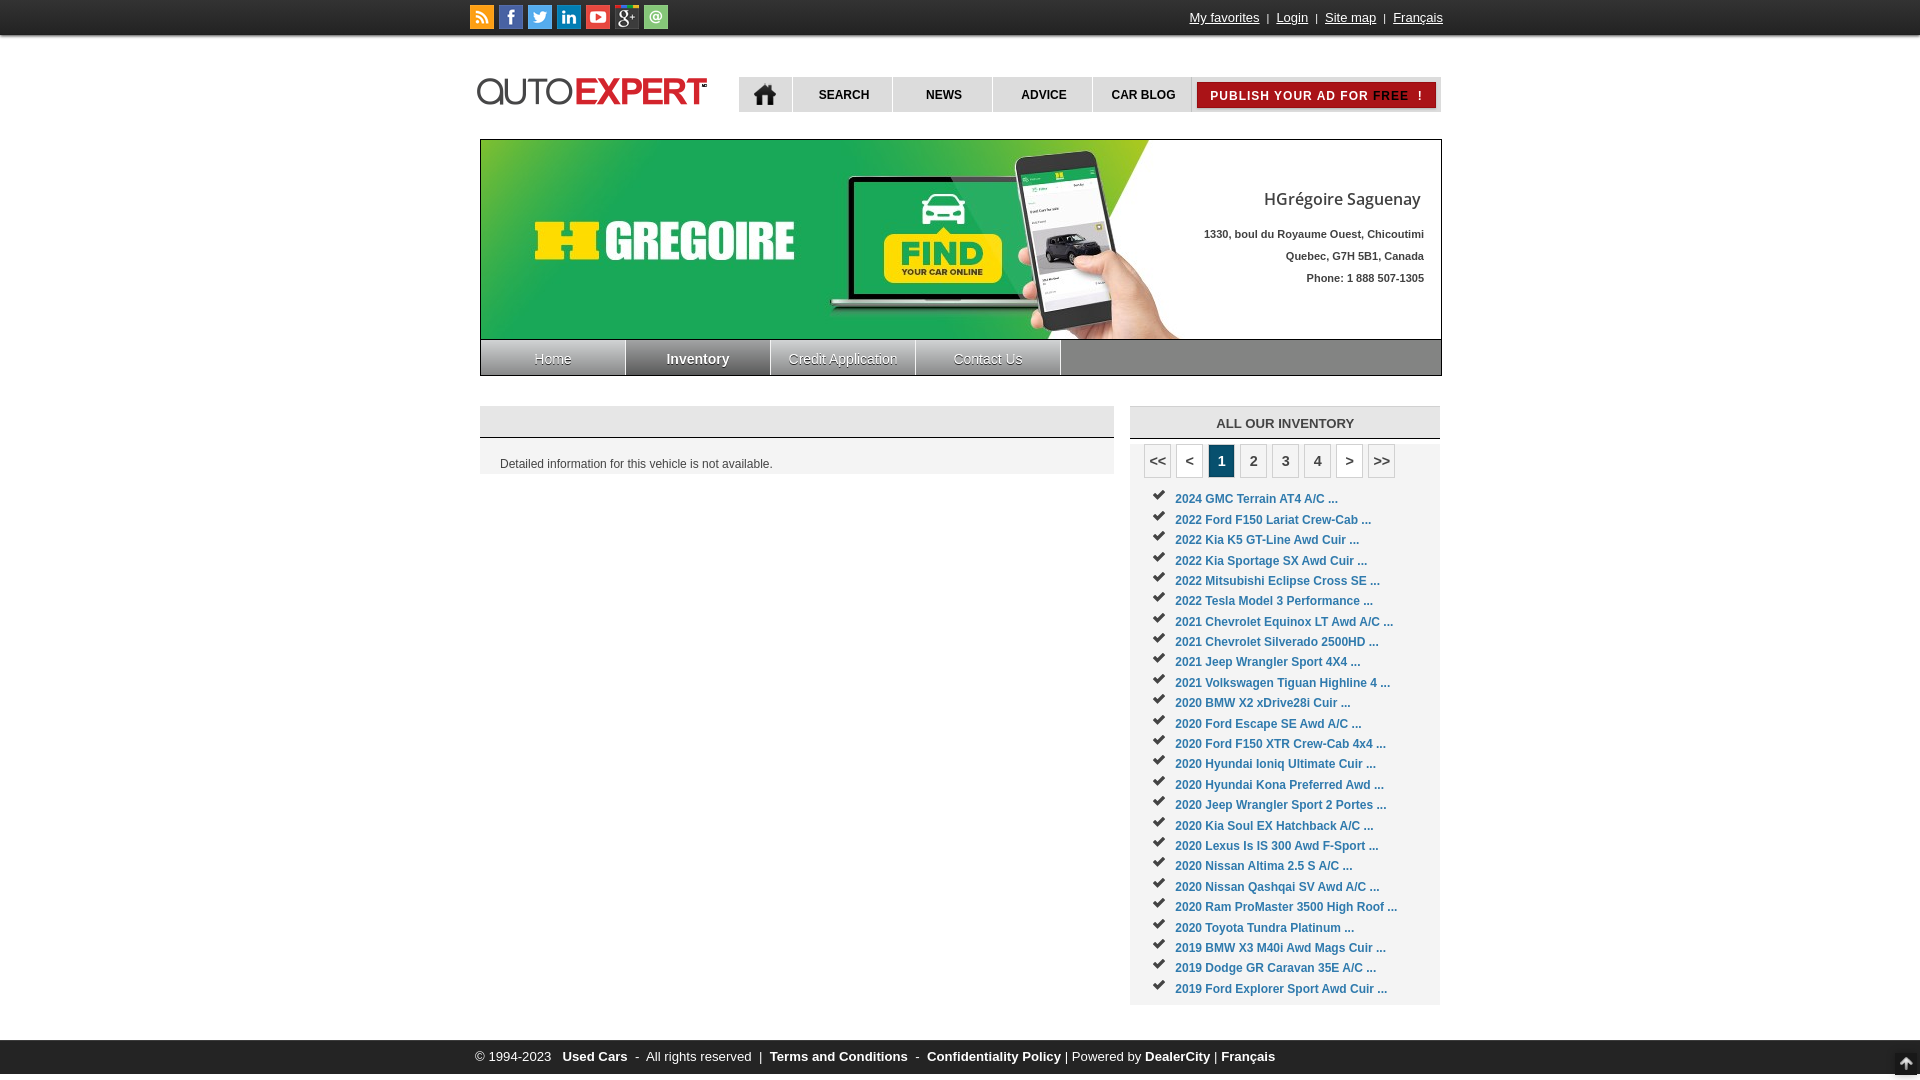  Describe the element at coordinates (1268, 724) in the screenshot. I see `2020 Ford Escape SE Awd A/C ...` at that location.